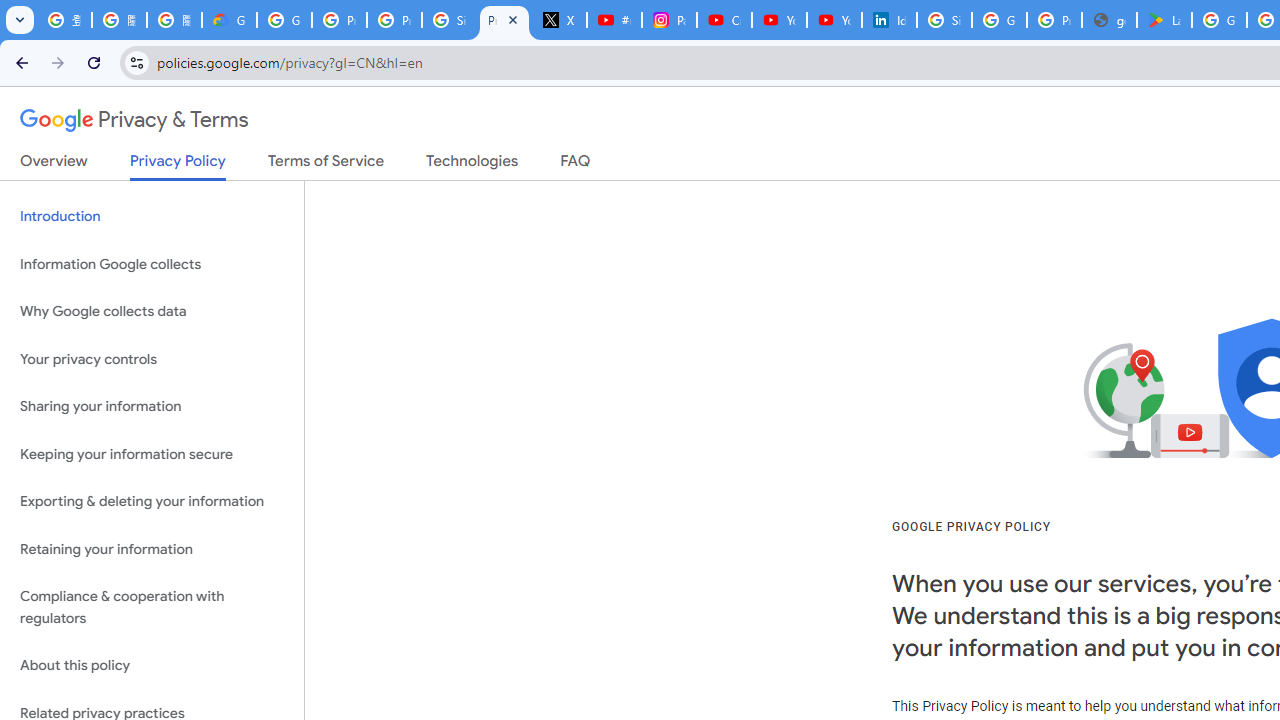 The width and height of the screenshot is (1280, 720). What do you see at coordinates (834, 20) in the screenshot?
I see `YouTube Culture & Trends - YouTube Top 10, 2021` at bounding box center [834, 20].